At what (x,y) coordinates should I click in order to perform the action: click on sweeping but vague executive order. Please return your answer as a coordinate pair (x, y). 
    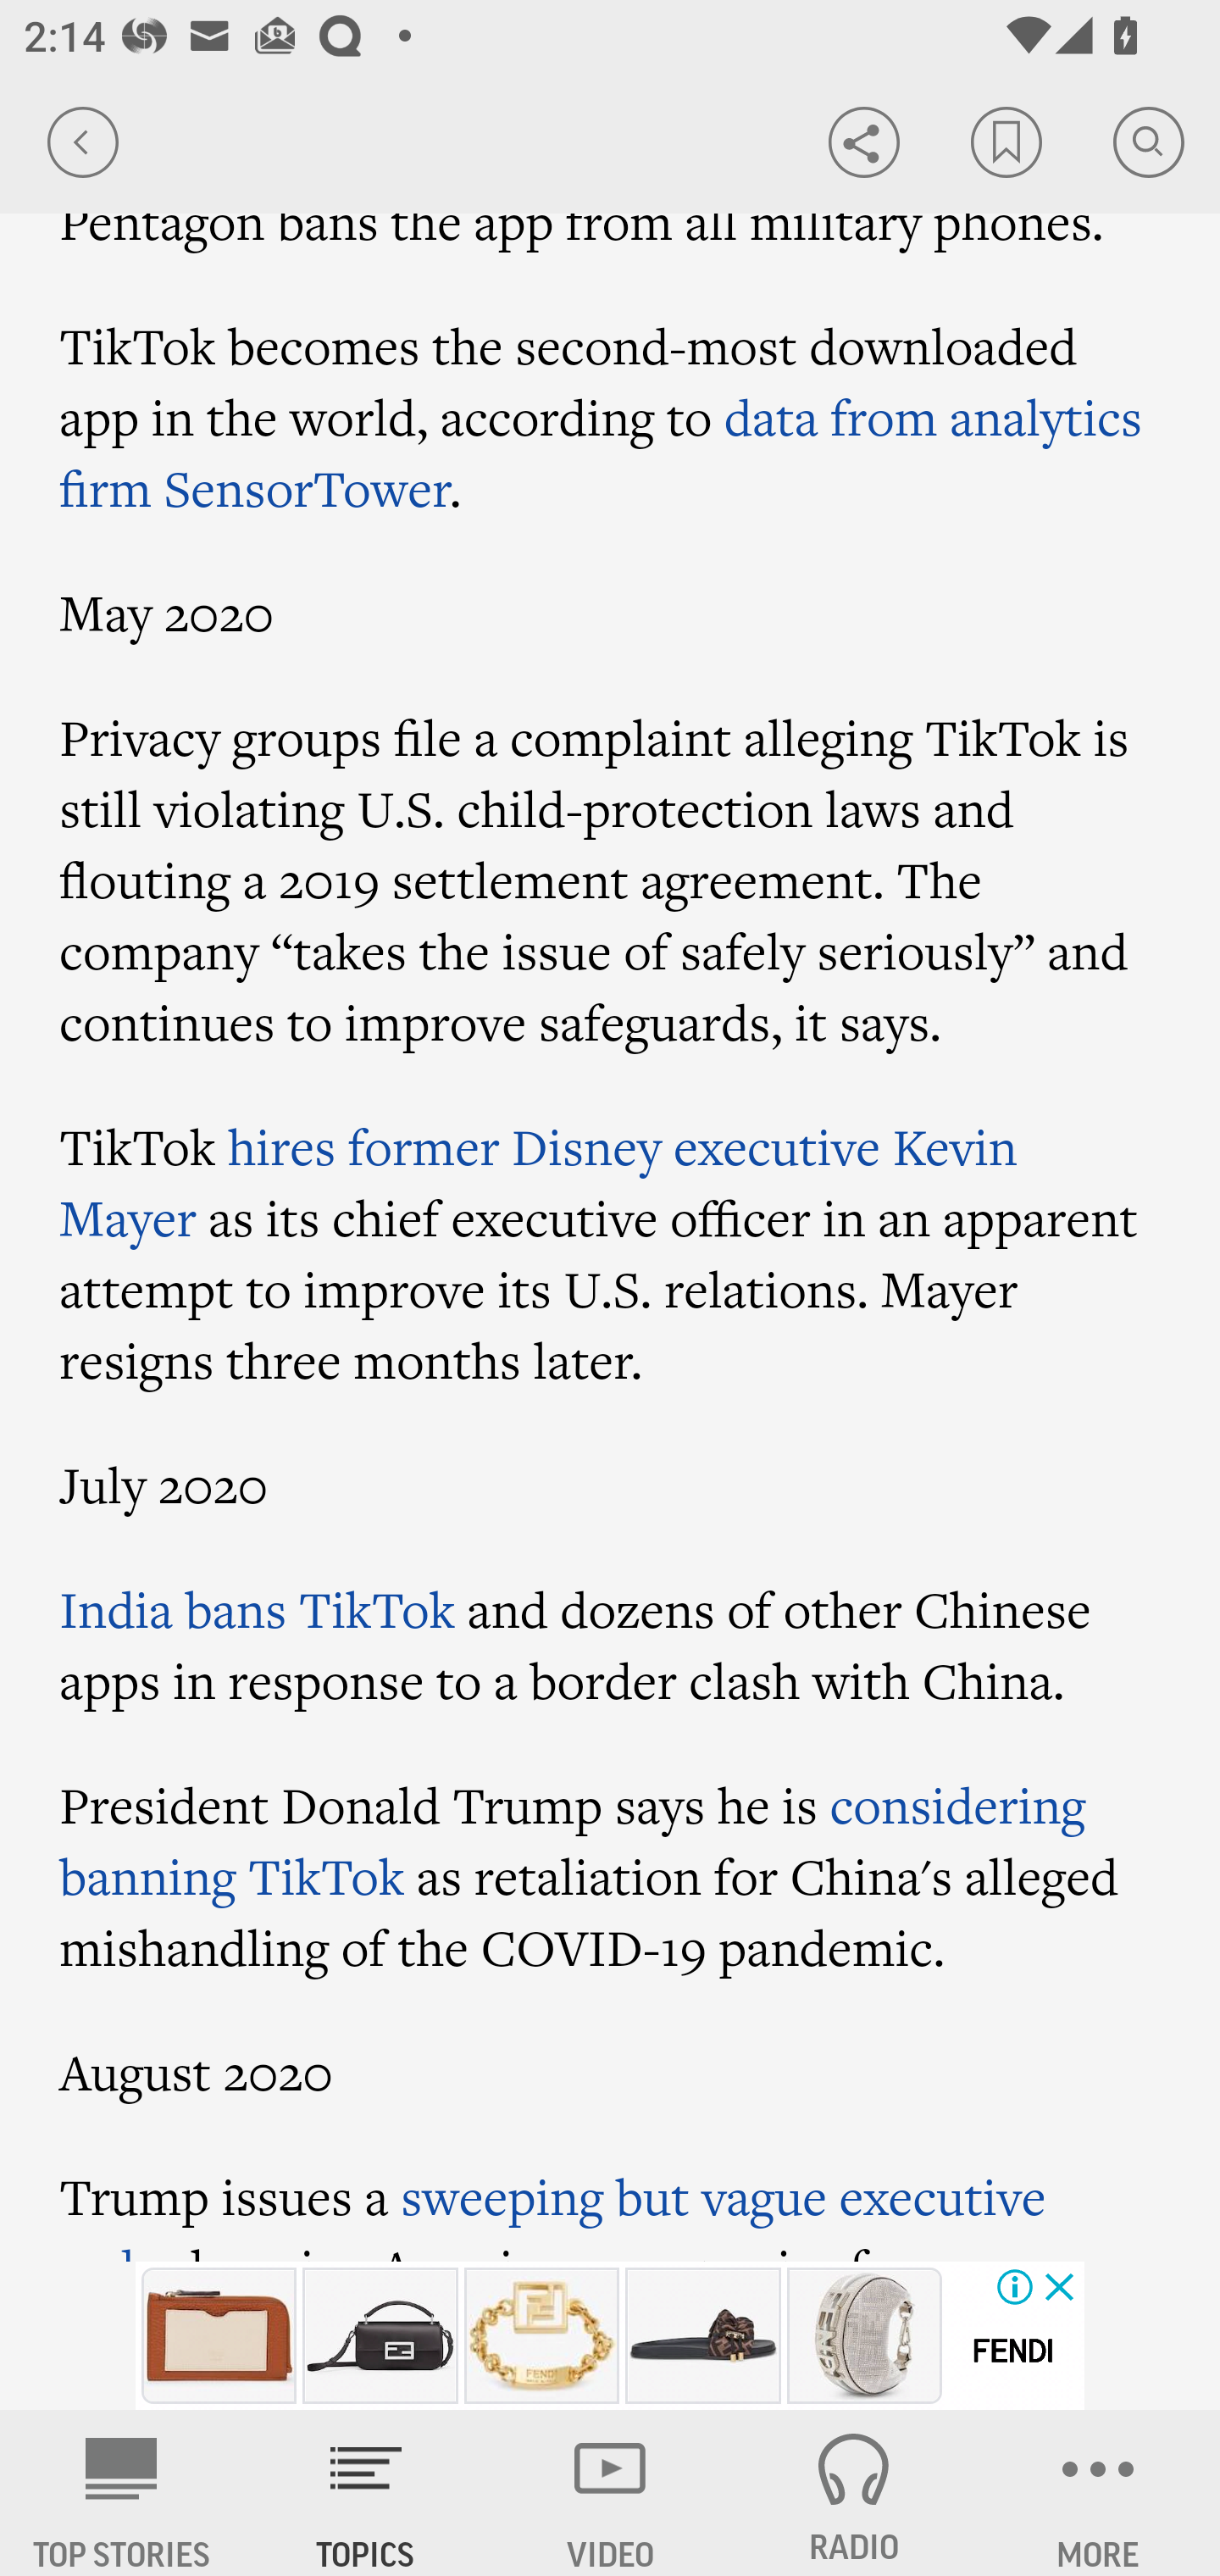
    Looking at the image, I should click on (552, 2212).